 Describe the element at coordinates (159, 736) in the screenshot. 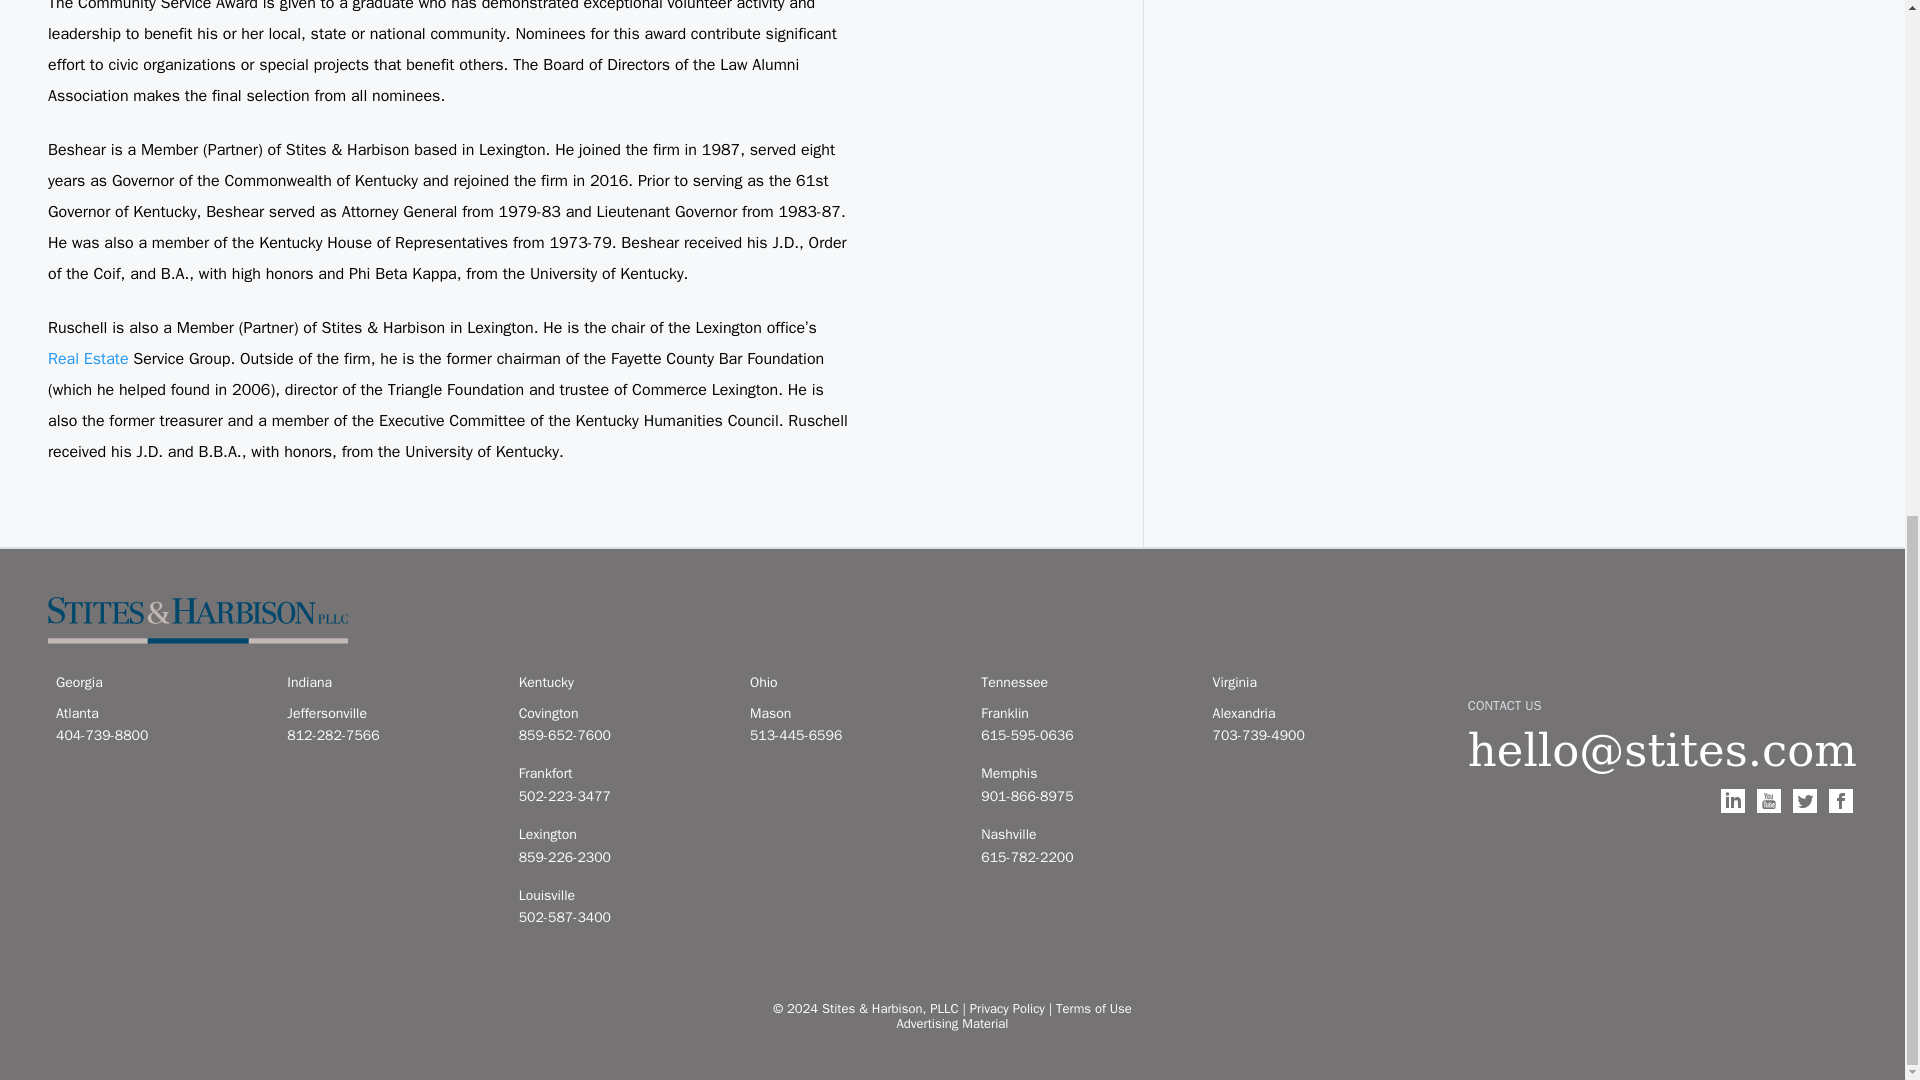

I see `404-739-8800` at that location.